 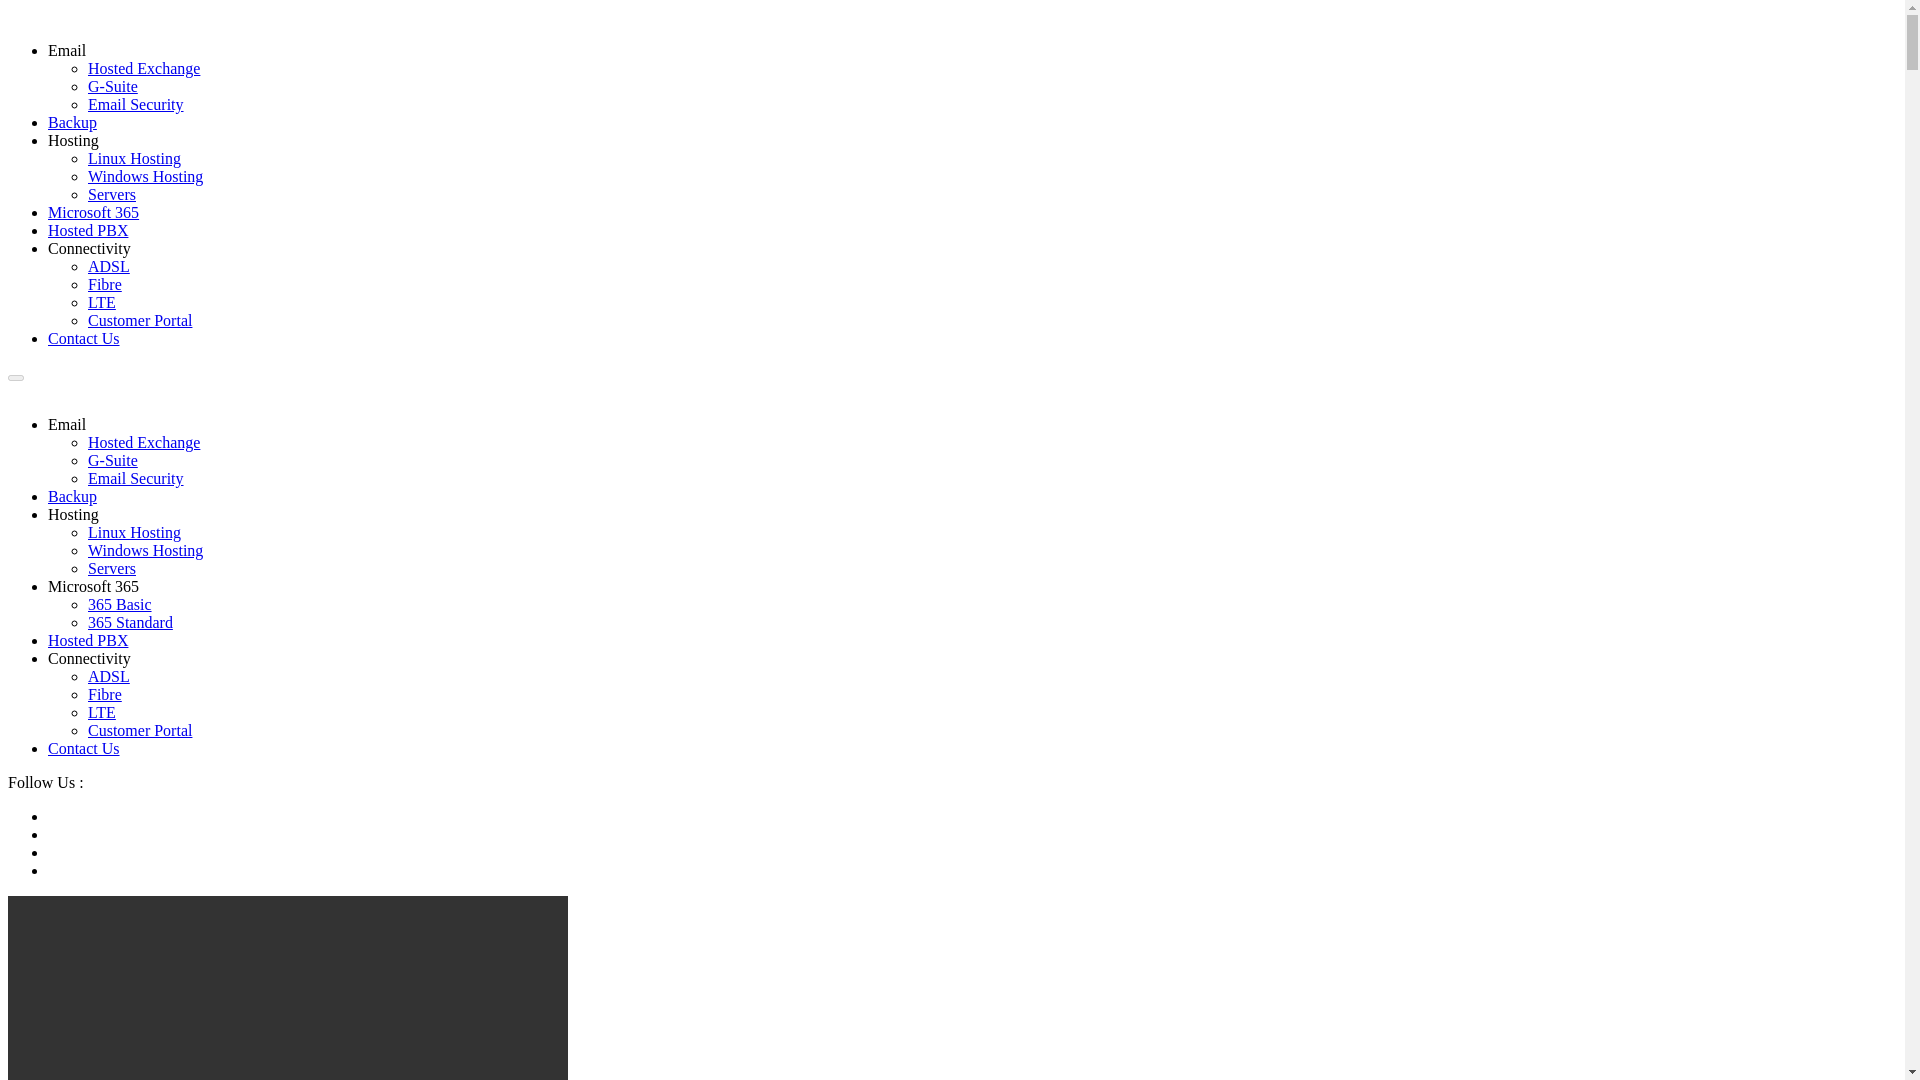 What do you see at coordinates (140, 320) in the screenshot?
I see `Customer Portal` at bounding box center [140, 320].